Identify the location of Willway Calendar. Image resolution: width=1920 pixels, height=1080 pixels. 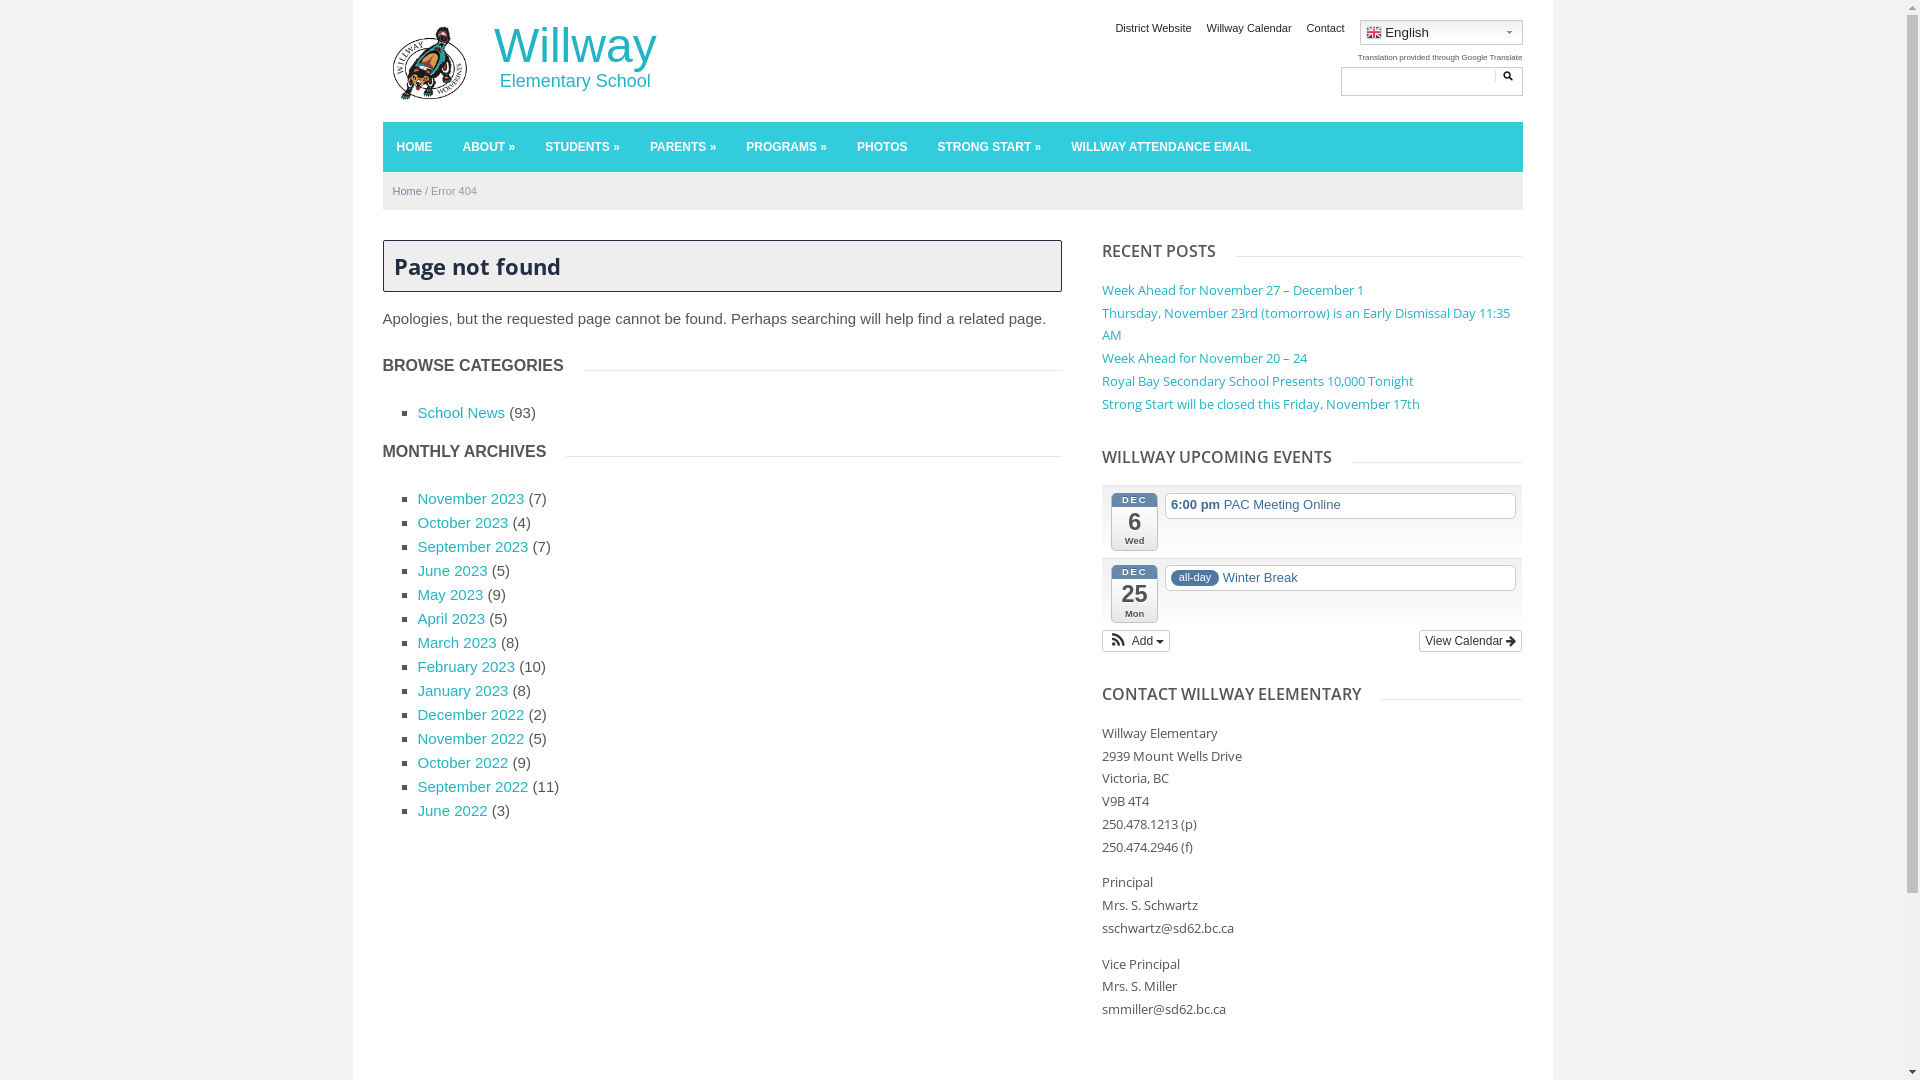
(1250, 28).